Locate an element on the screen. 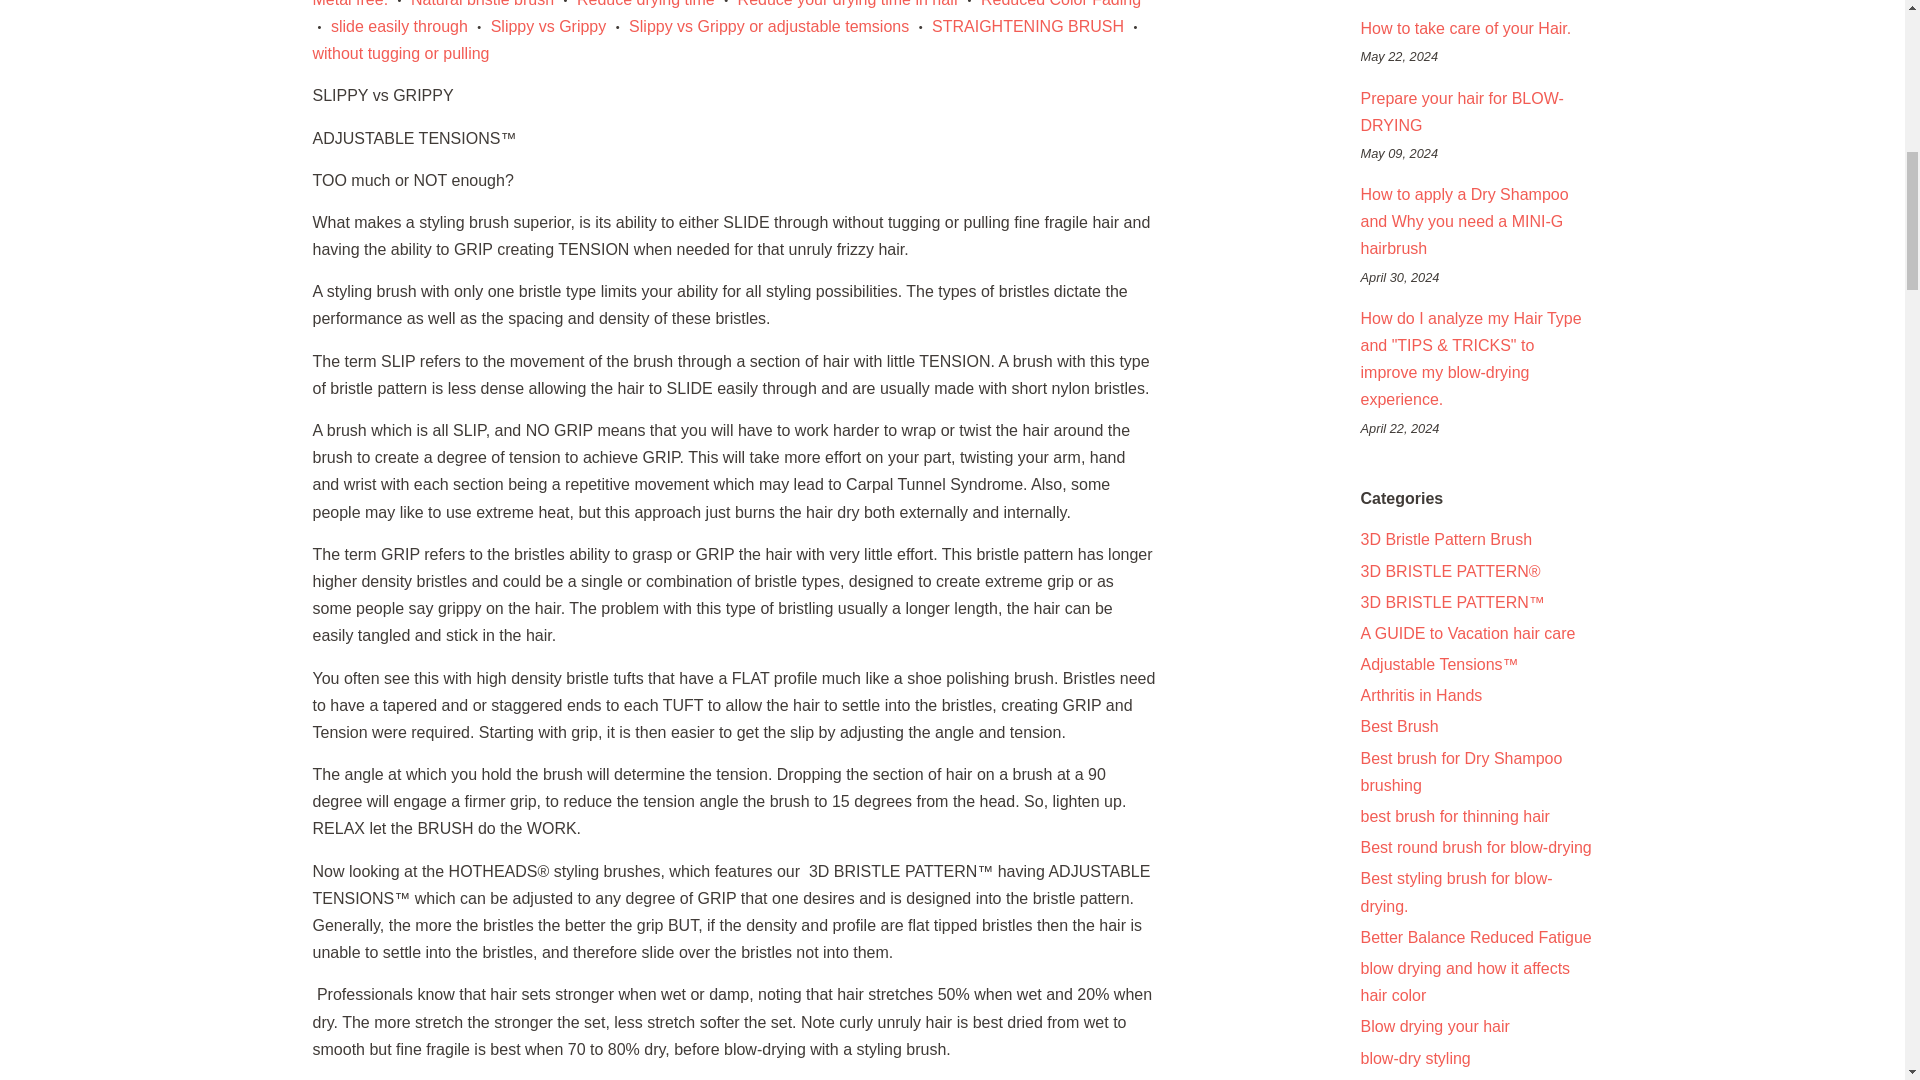  Show articles tagged Best brush for Dry Shampoo brushing is located at coordinates (1460, 771).